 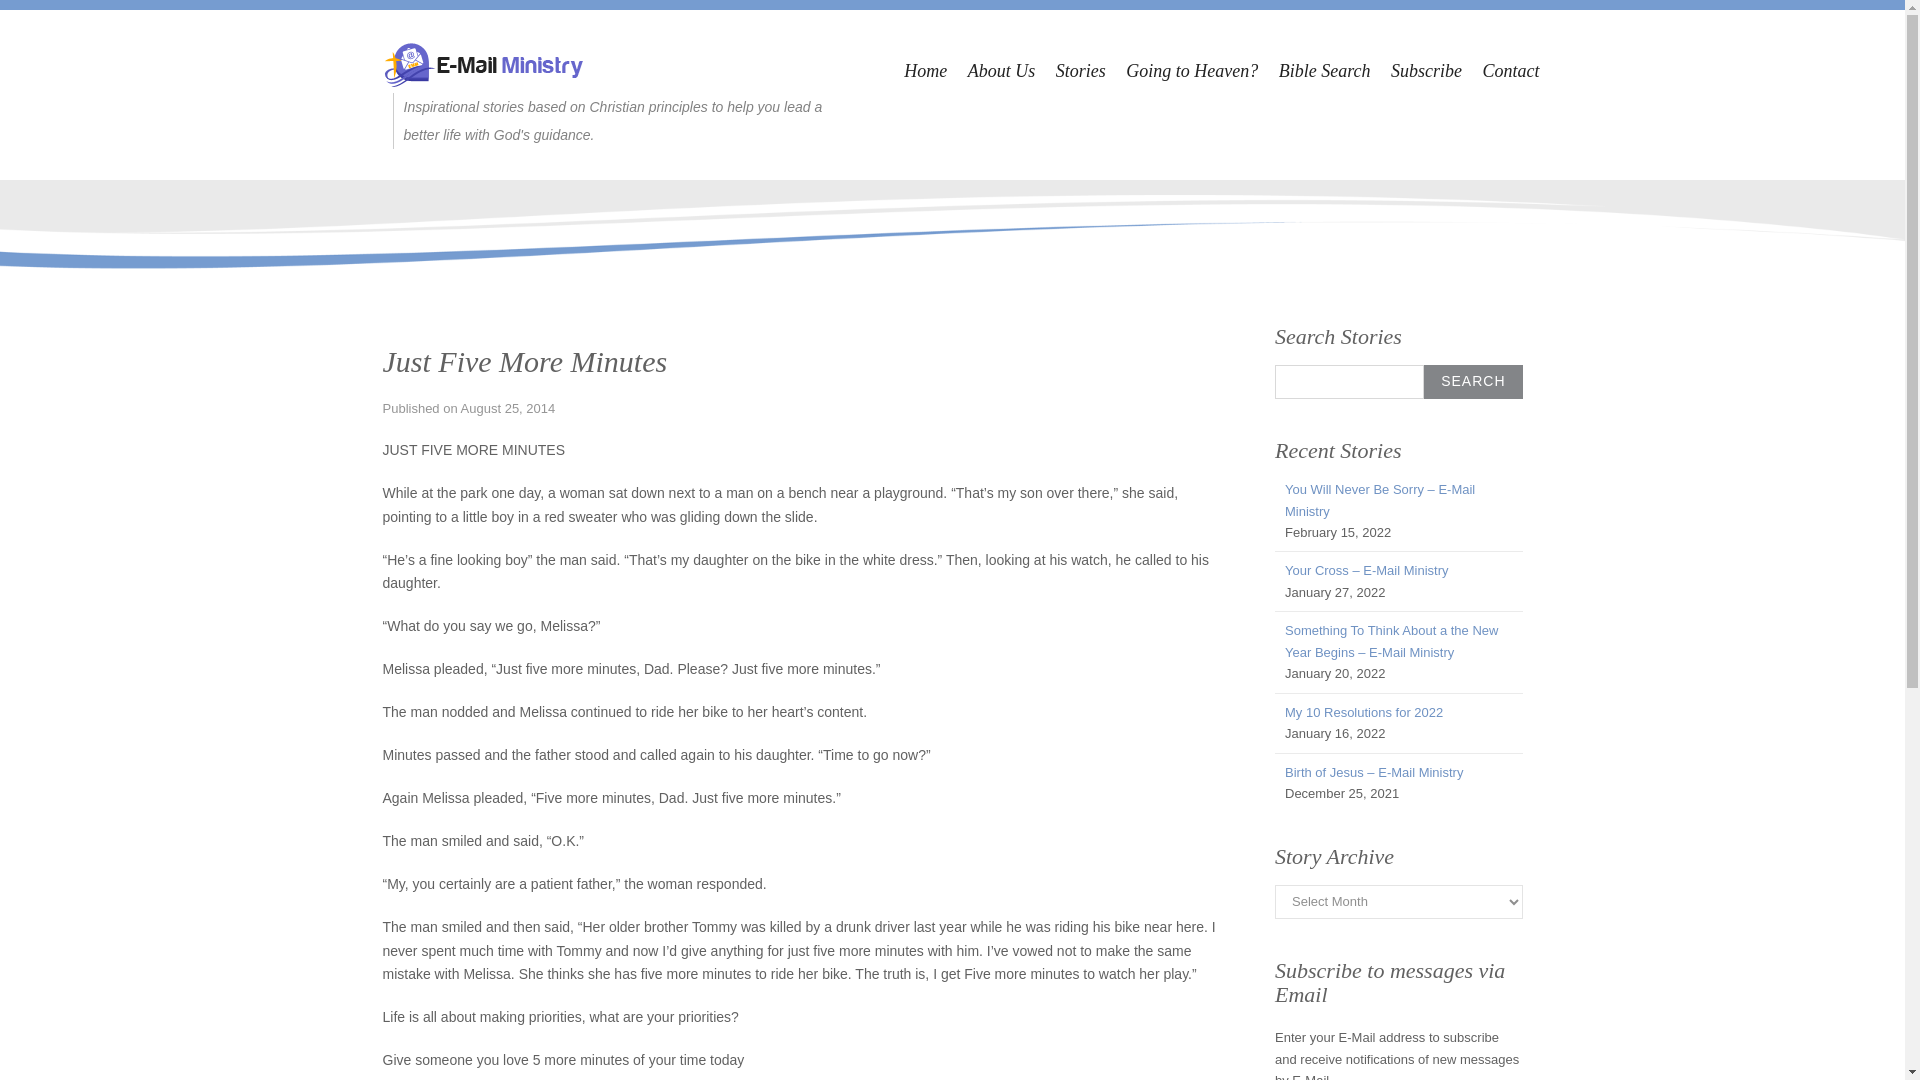 What do you see at coordinates (1473, 382) in the screenshot?
I see `Search` at bounding box center [1473, 382].